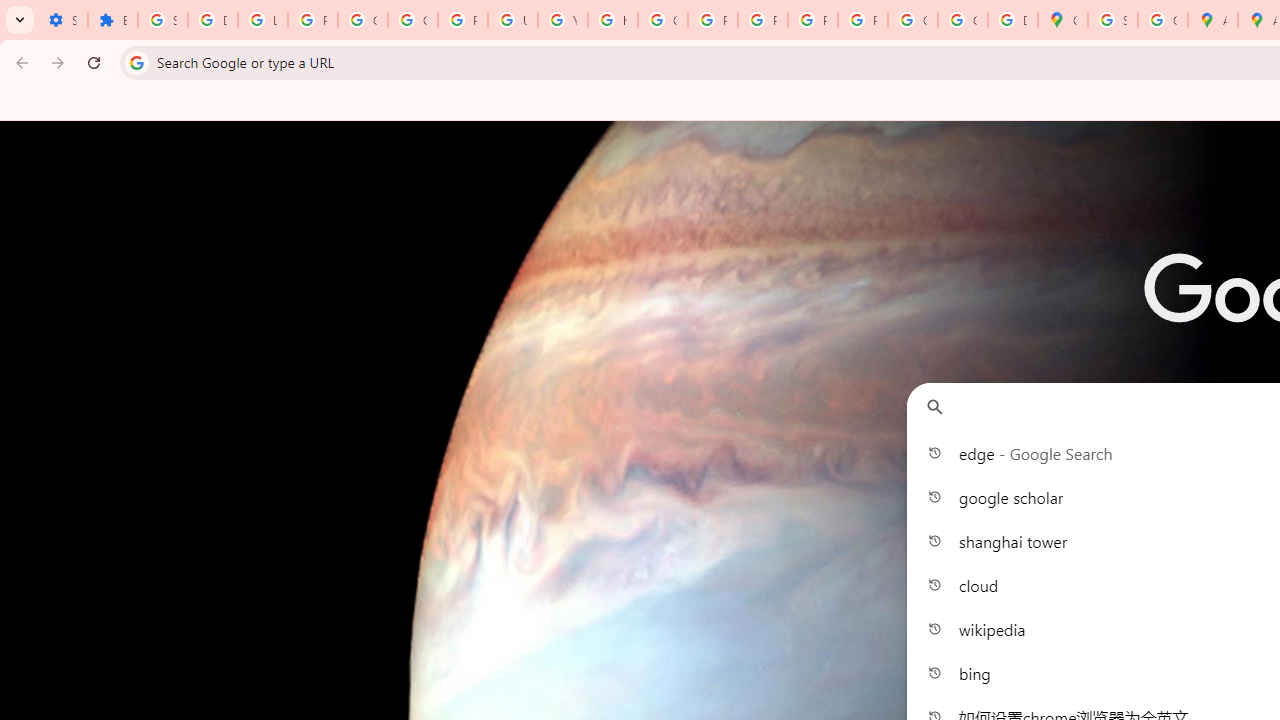 Image resolution: width=1280 pixels, height=720 pixels. Describe the element at coordinates (62, 20) in the screenshot. I see `Settings - On startup` at that location.